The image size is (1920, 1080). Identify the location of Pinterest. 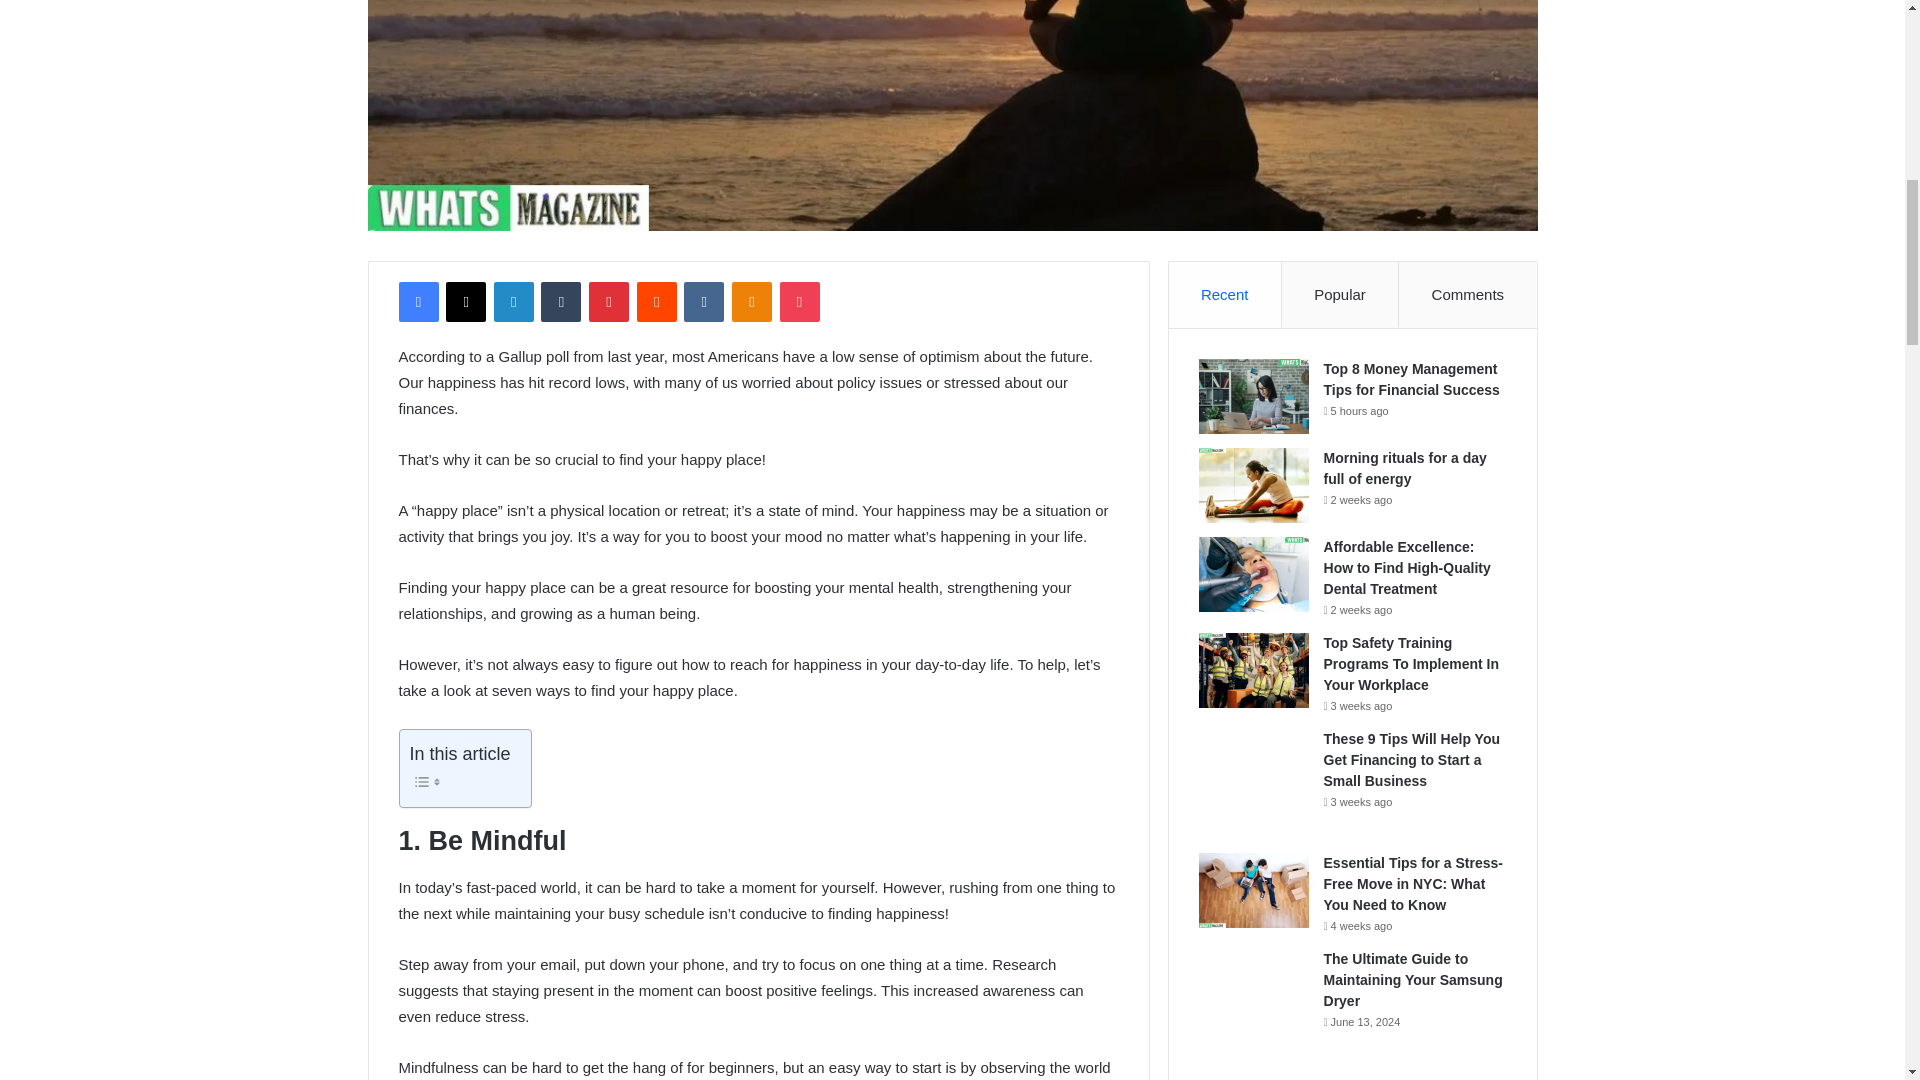
(609, 301).